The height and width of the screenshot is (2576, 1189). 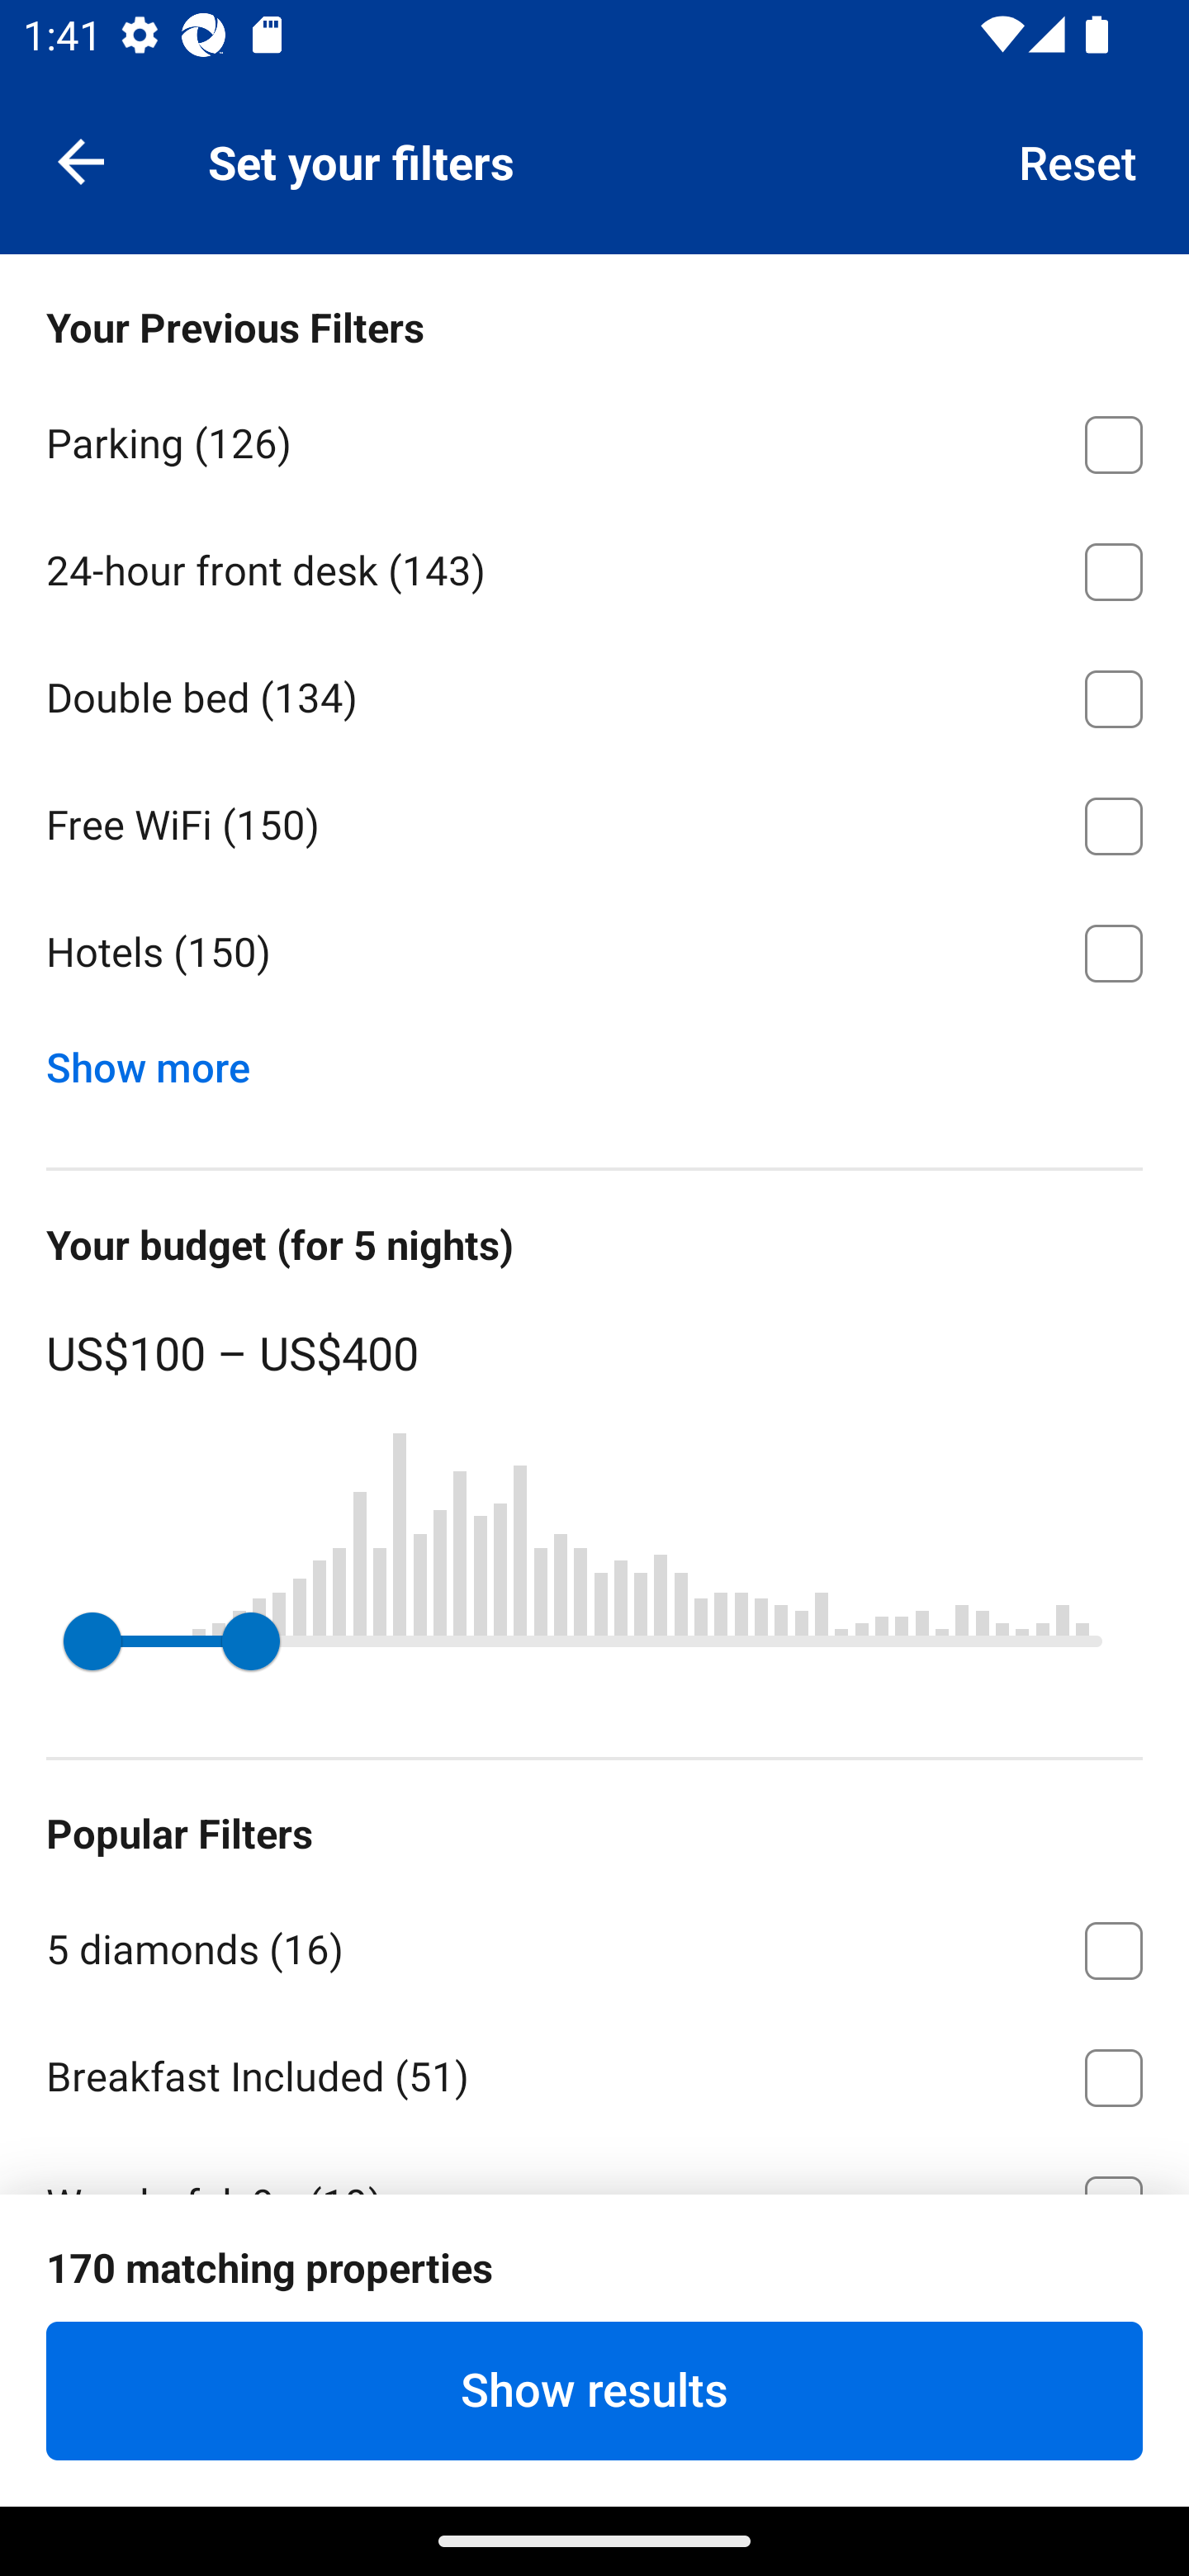 What do you see at coordinates (594, 2072) in the screenshot?
I see `Breakfast Included ⁦(51)` at bounding box center [594, 2072].